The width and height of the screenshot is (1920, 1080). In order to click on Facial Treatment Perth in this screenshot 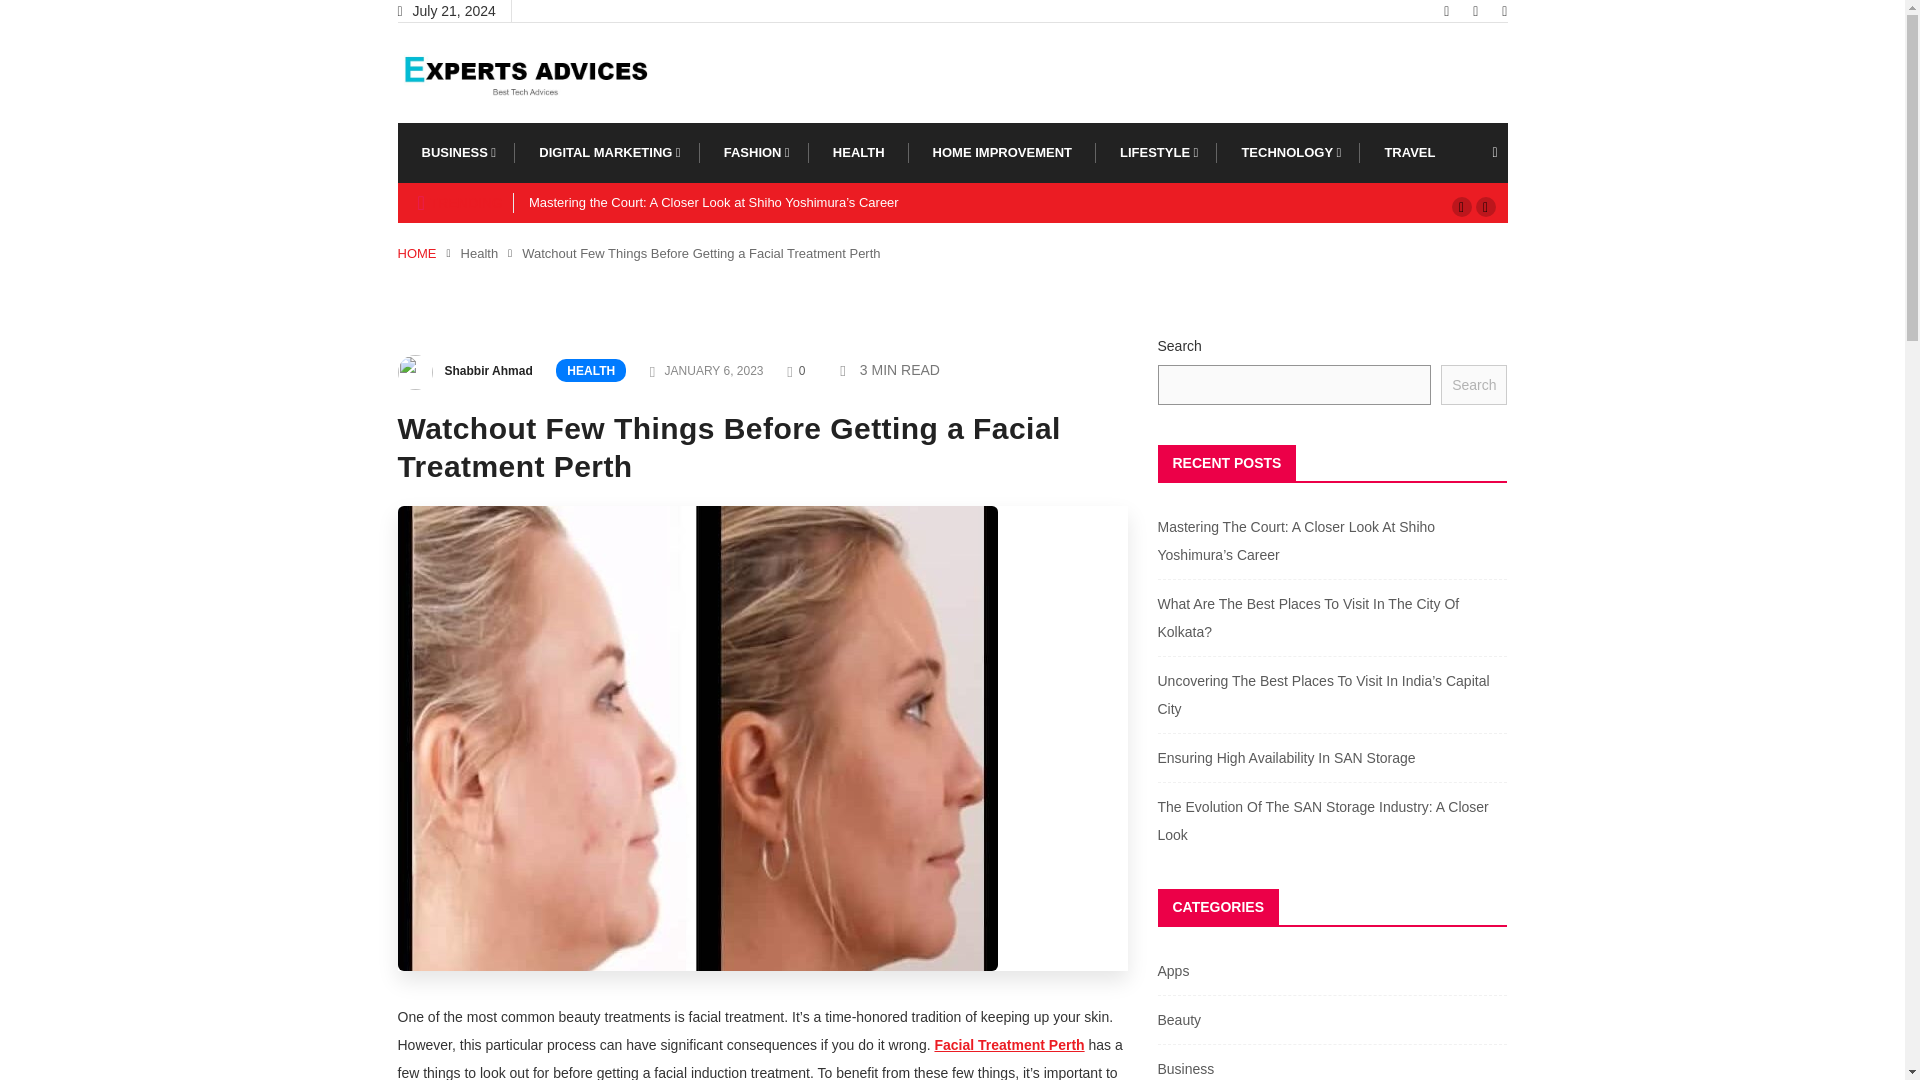, I will do `click(1008, 1044)`.